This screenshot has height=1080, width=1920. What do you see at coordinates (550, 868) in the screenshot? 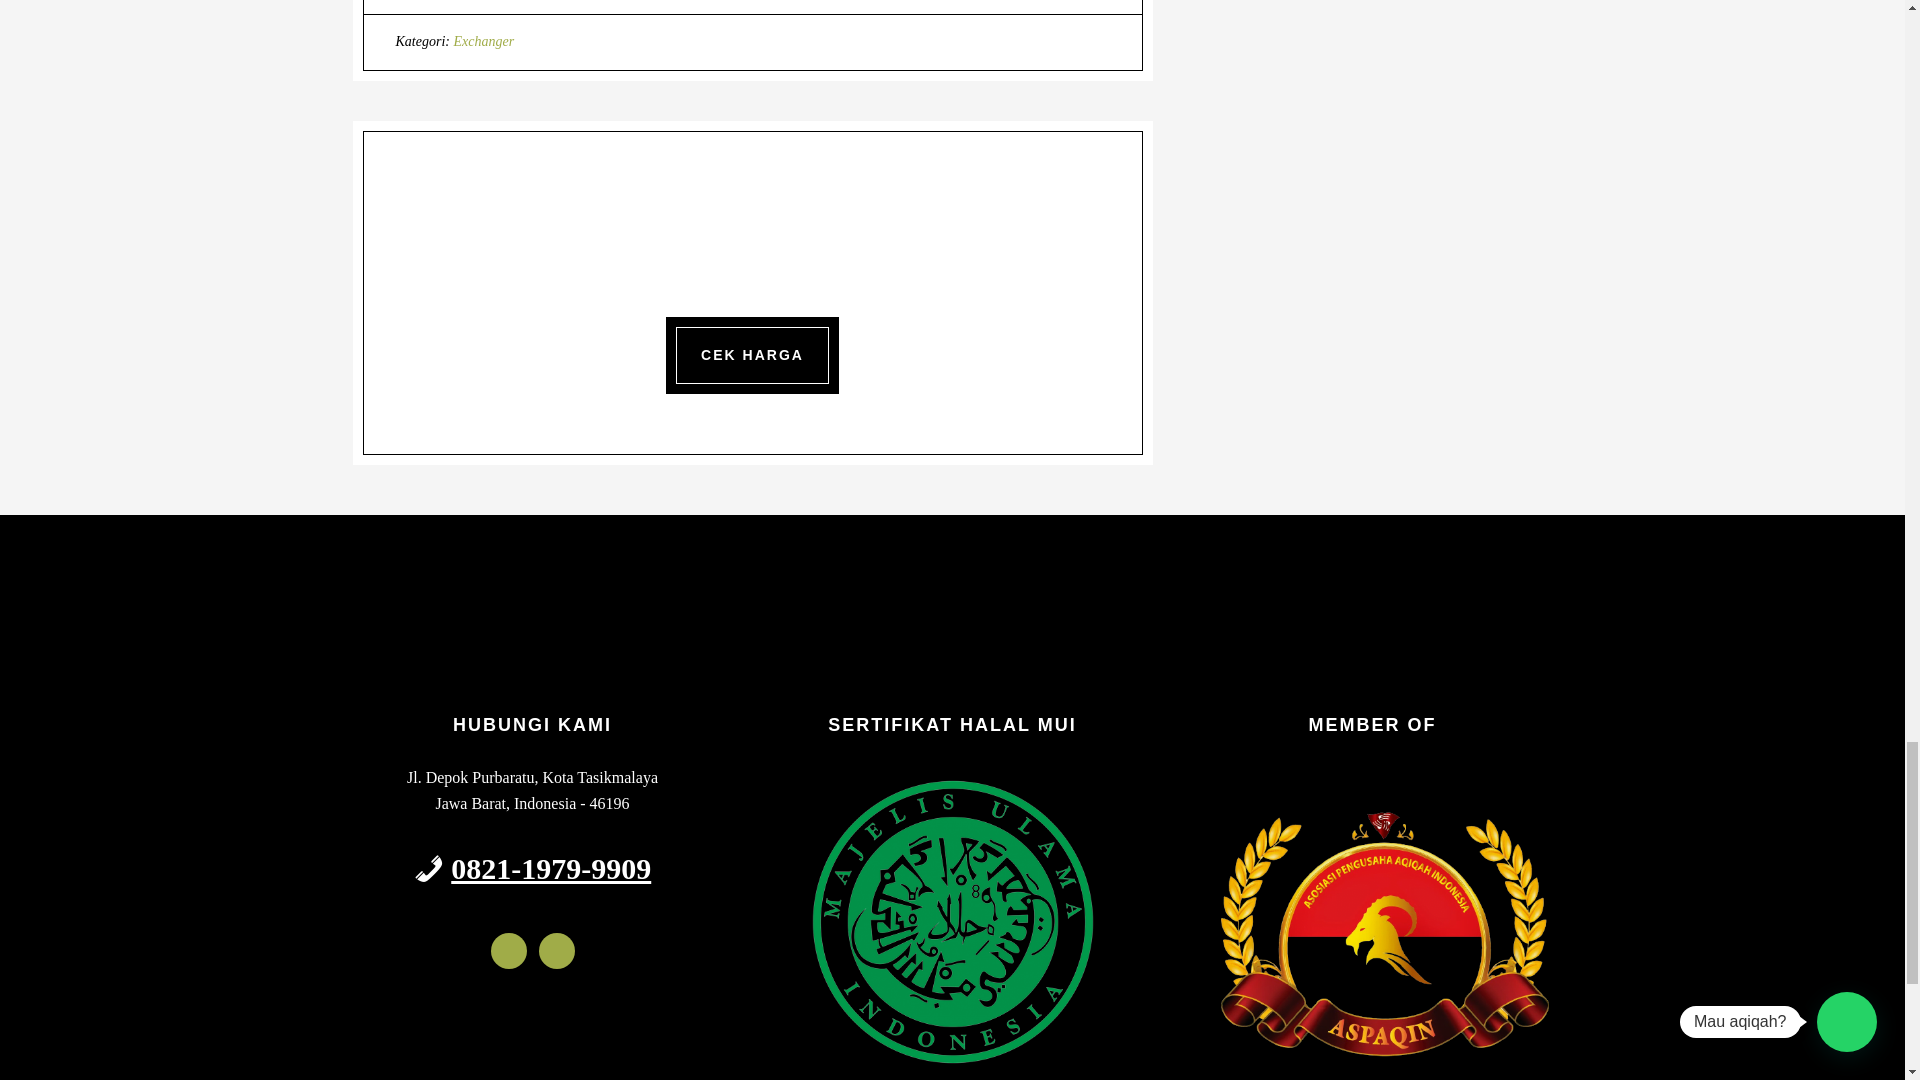
I see `0821-1979-9909` at bounding box center [550, 868].